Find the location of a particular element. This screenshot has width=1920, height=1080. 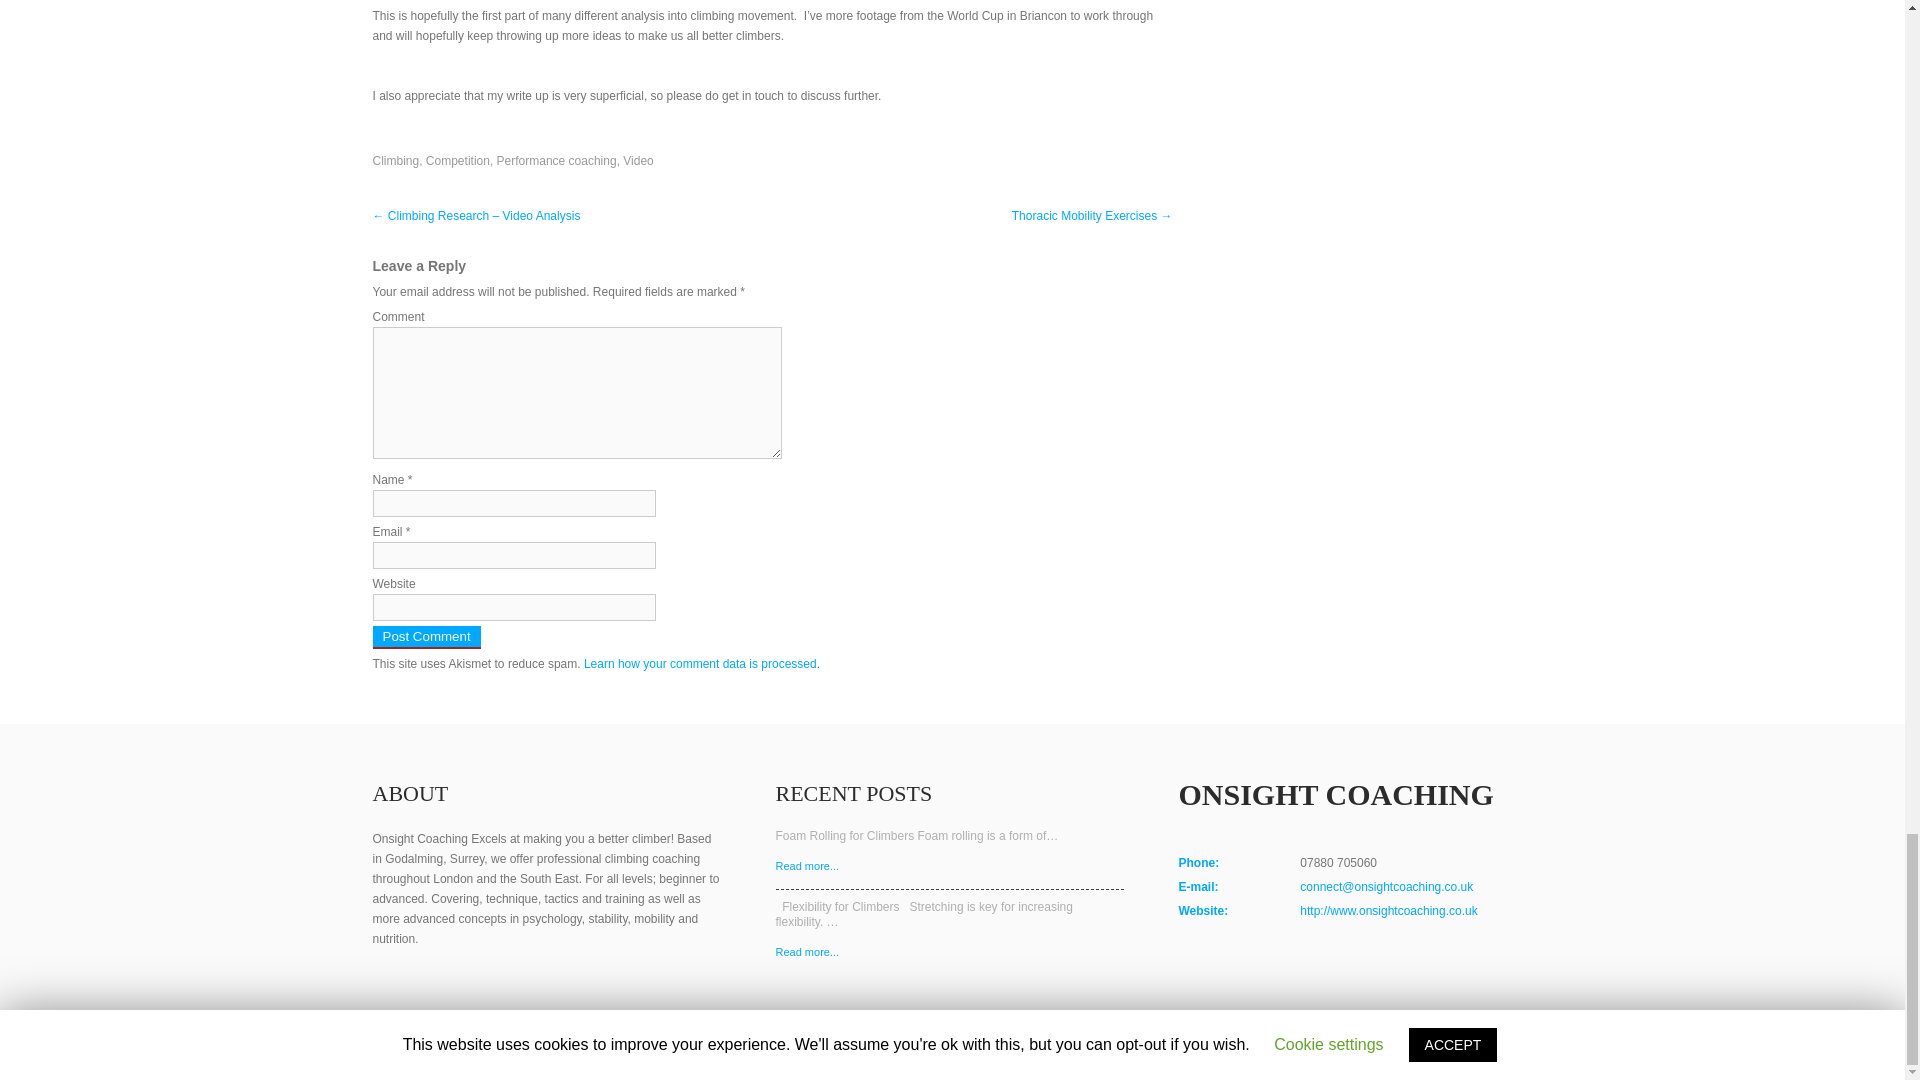

Post Comment is located at coordinates (426, 638).